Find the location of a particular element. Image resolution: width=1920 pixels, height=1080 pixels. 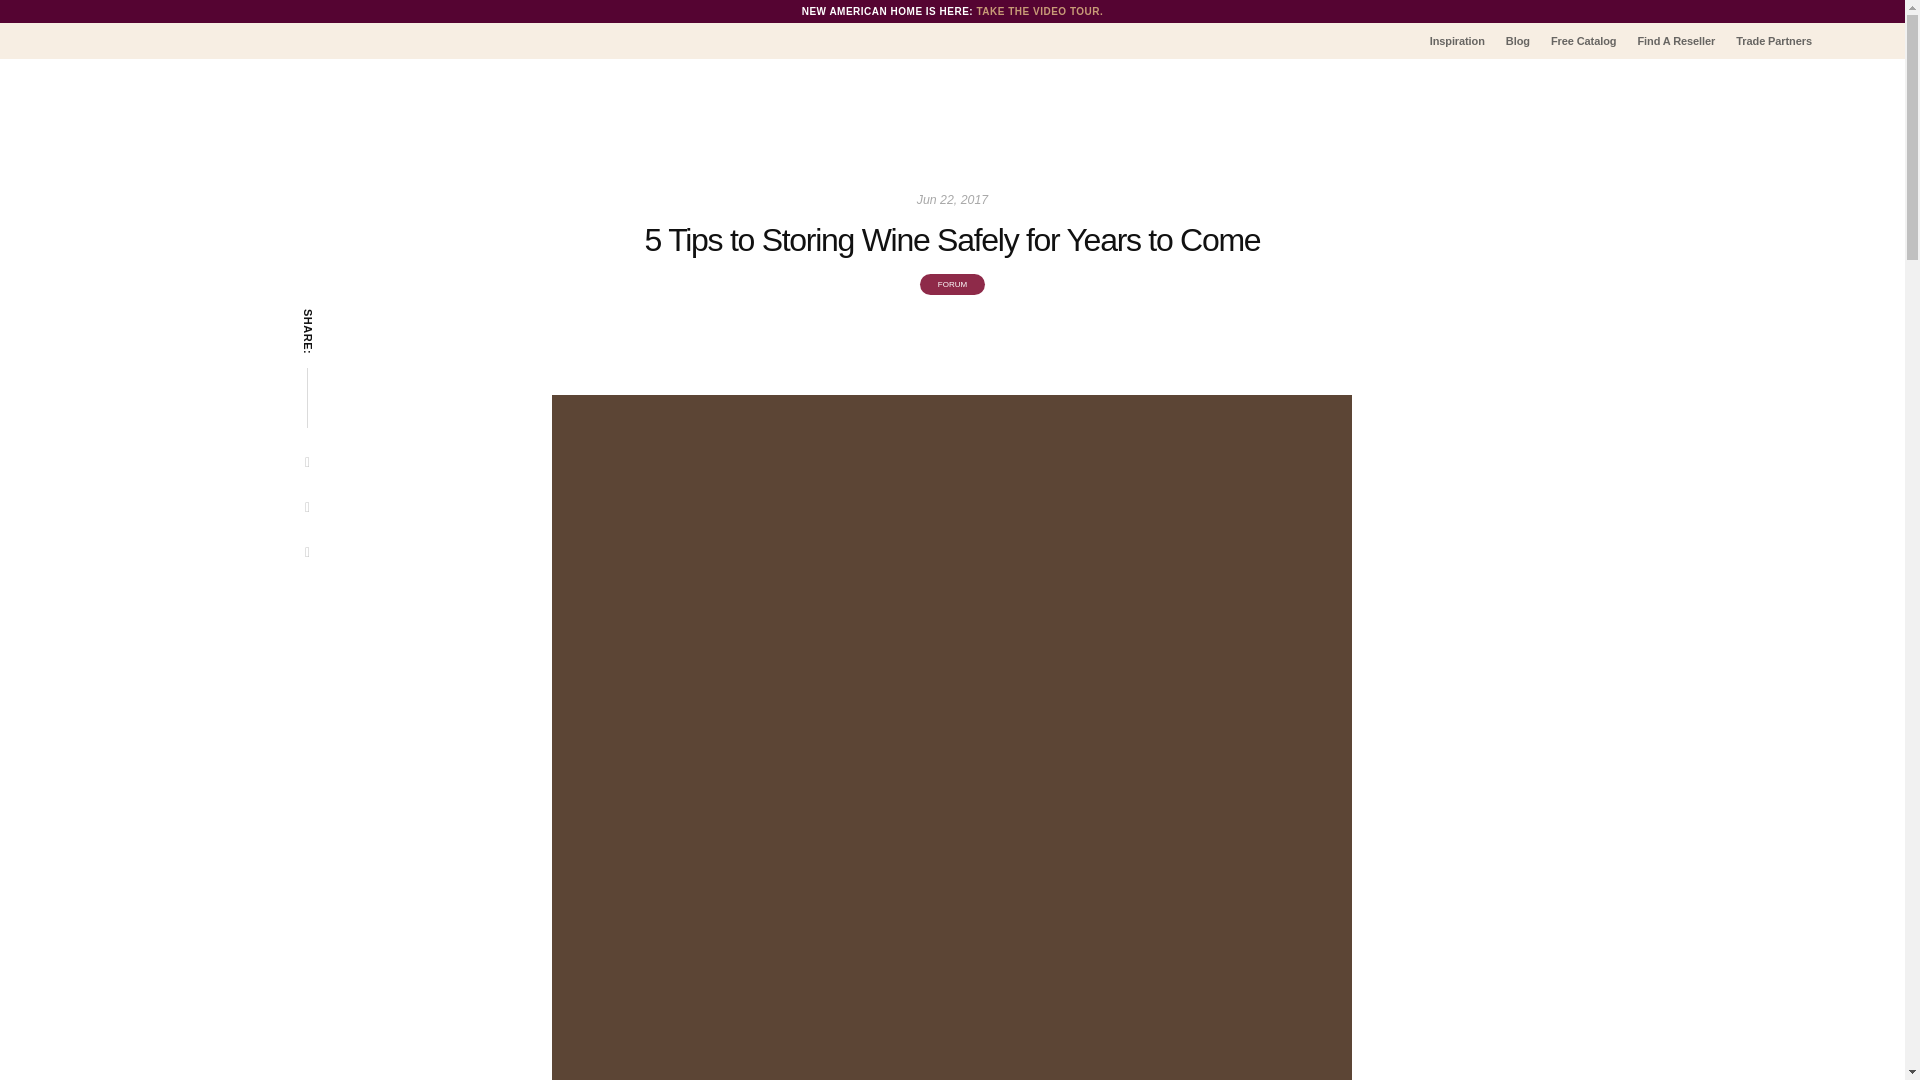

Free Catalog is located at coordinates (1582, 42).